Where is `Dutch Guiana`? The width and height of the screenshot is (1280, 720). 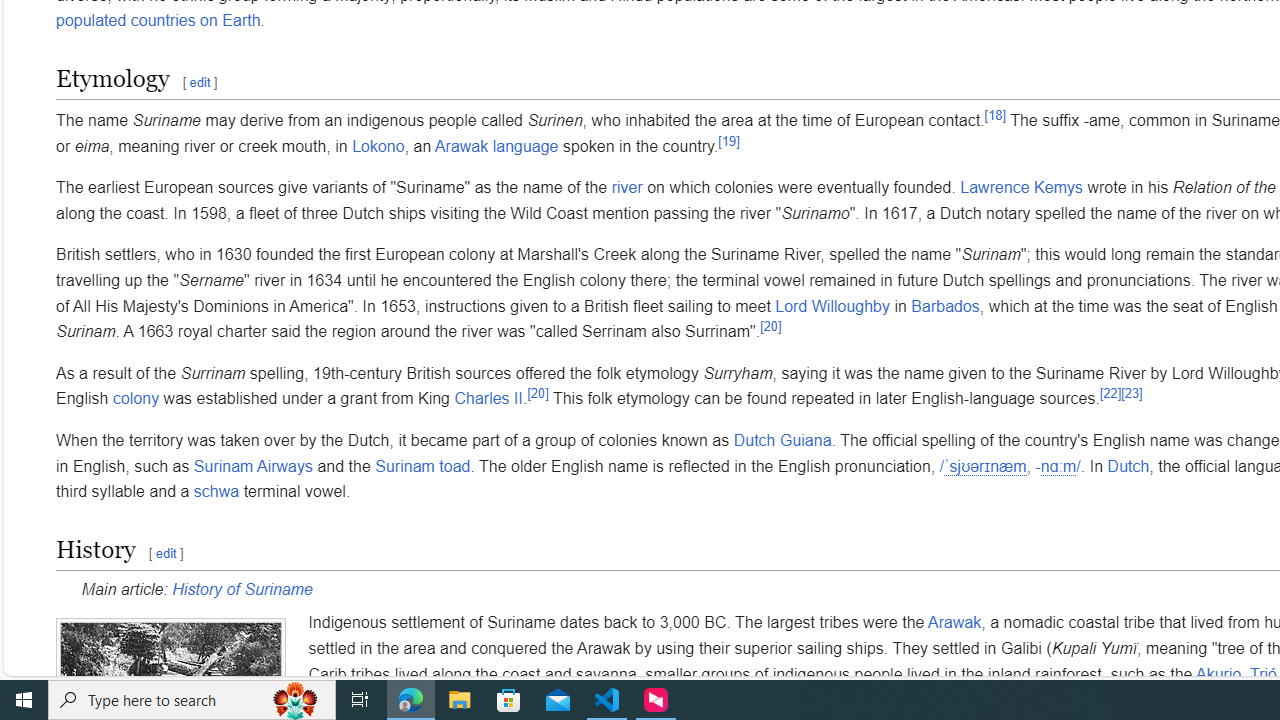
Dutch Guiana is located at coordinates (782, 440).